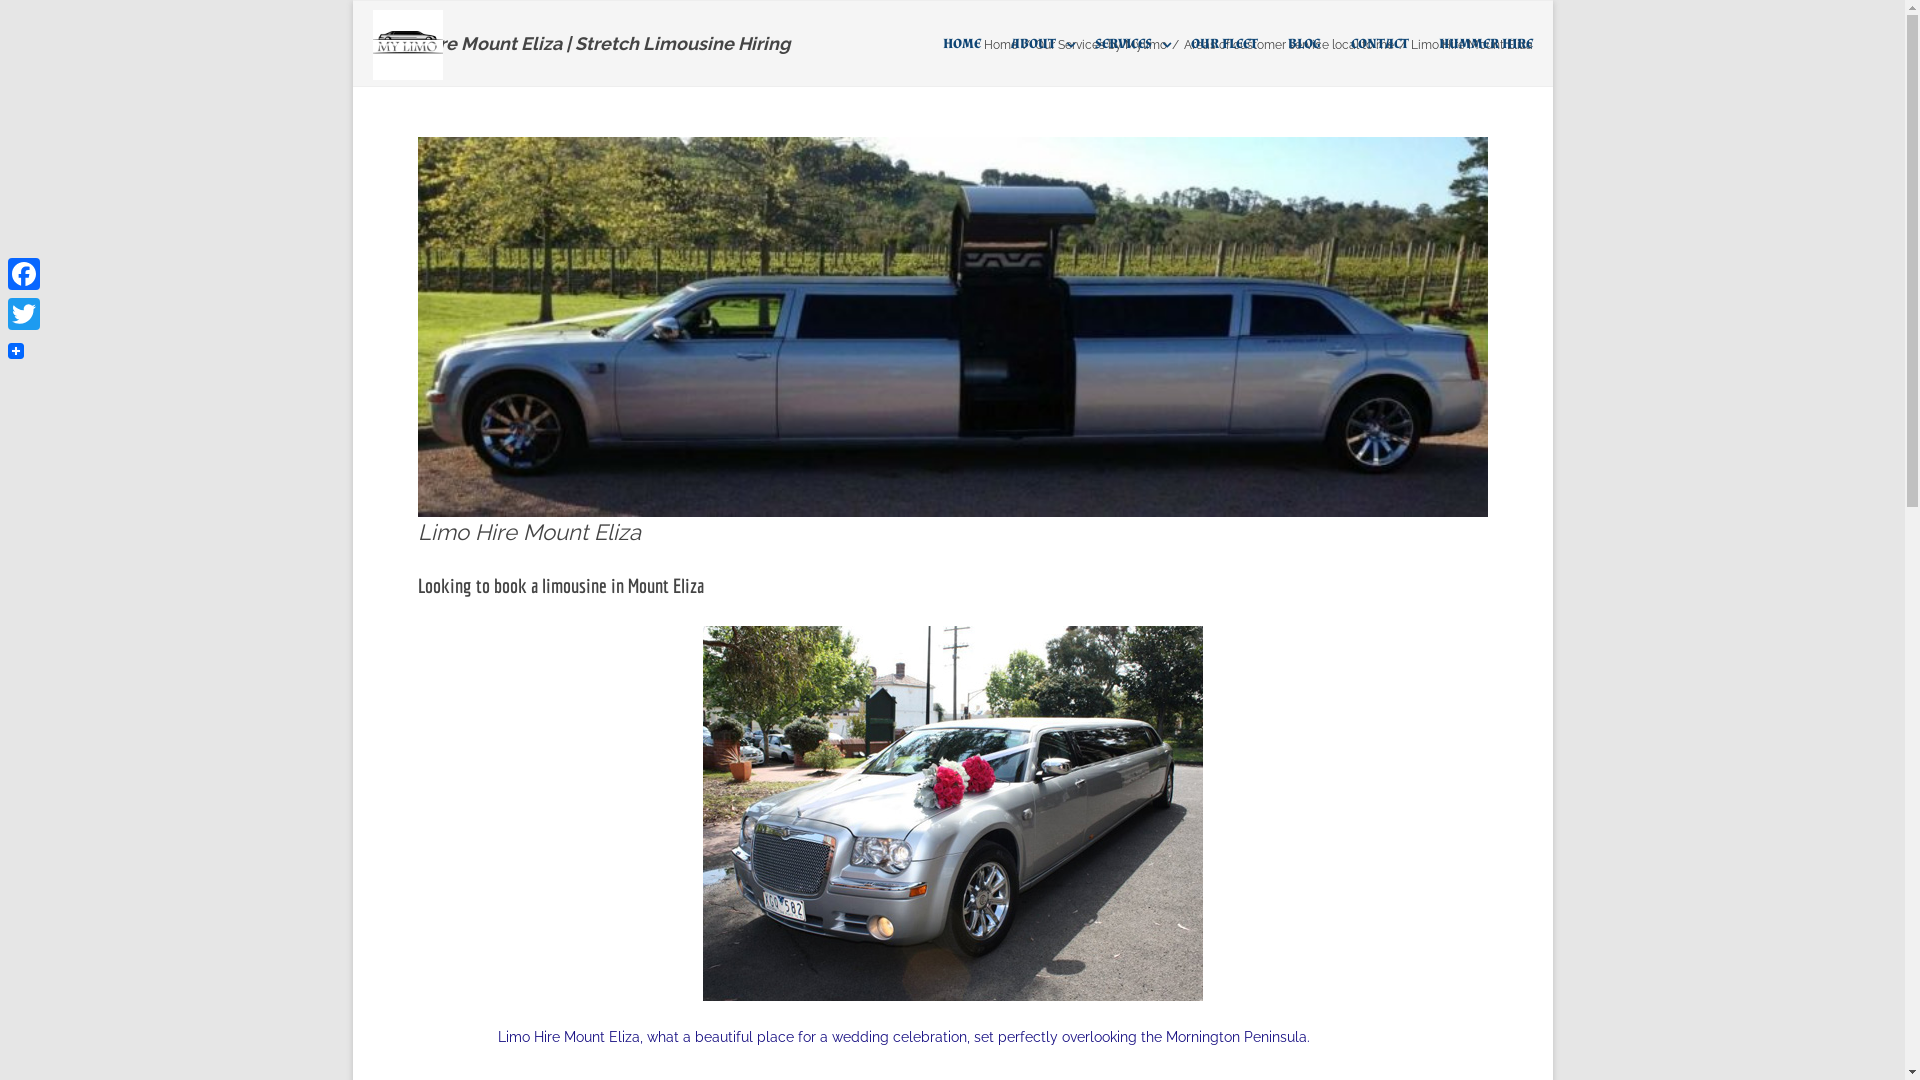  Describe the element at coordinates (1100, 45) in the screenshot. I see `Our Services by Mylimo` at that location.